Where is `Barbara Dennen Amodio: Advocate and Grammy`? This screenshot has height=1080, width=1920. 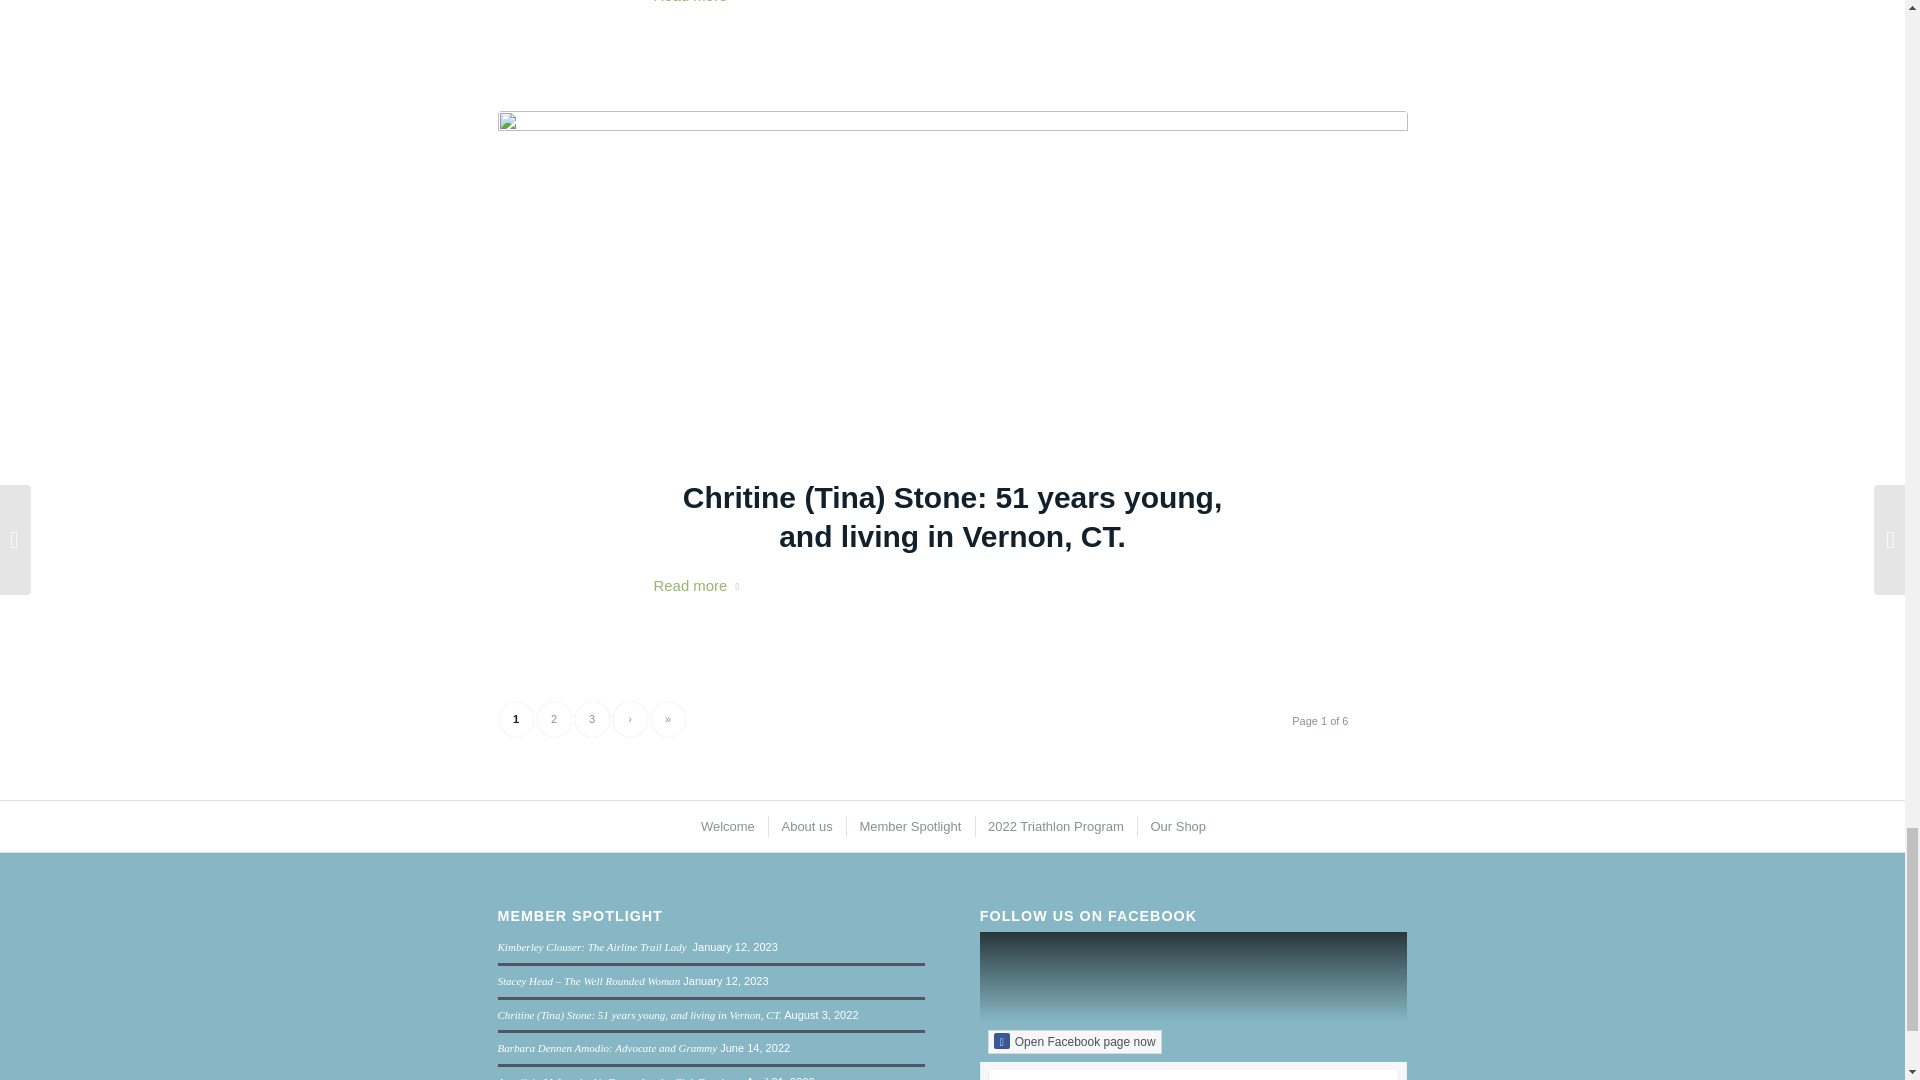
Barbara Dennen Amodio: Advocate and Grammy is located at coordinates (608, 1048).